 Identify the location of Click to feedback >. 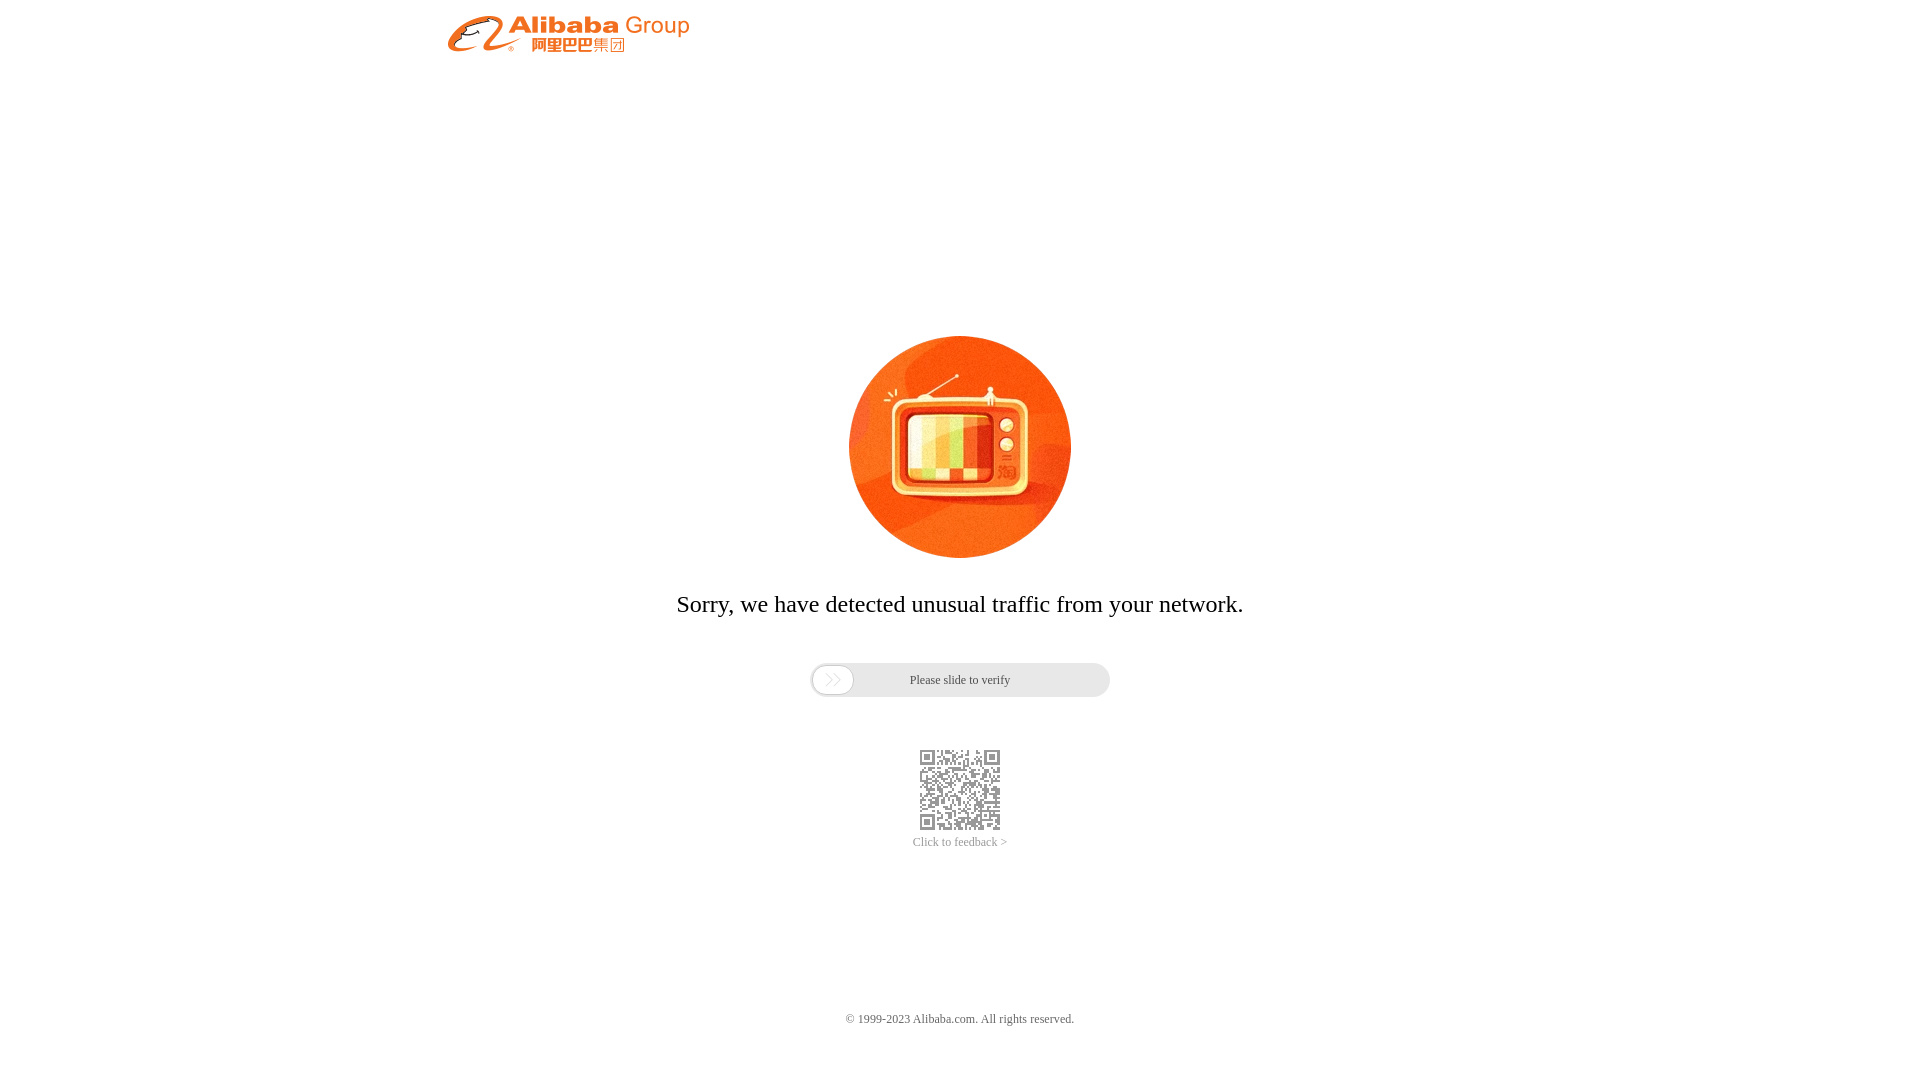
(960, 842).